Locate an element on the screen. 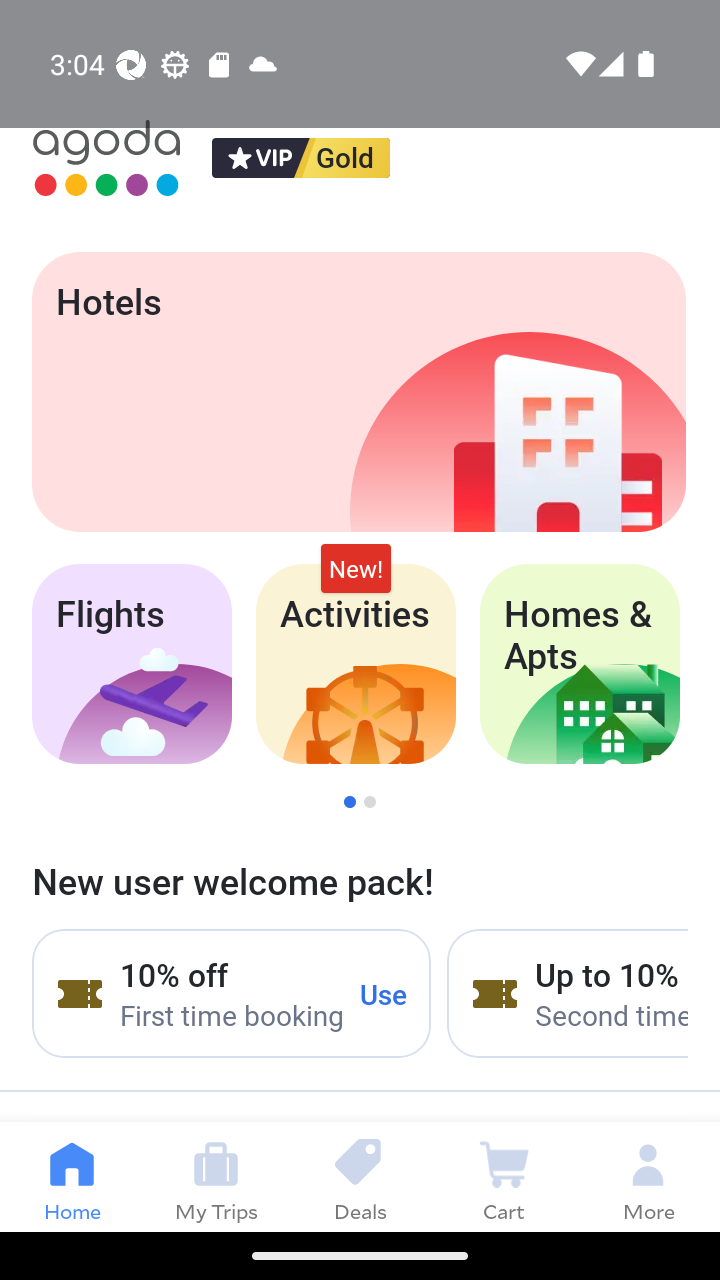 This screenshot has width=720, height=1280. Use is located at coordinates (384, 993).